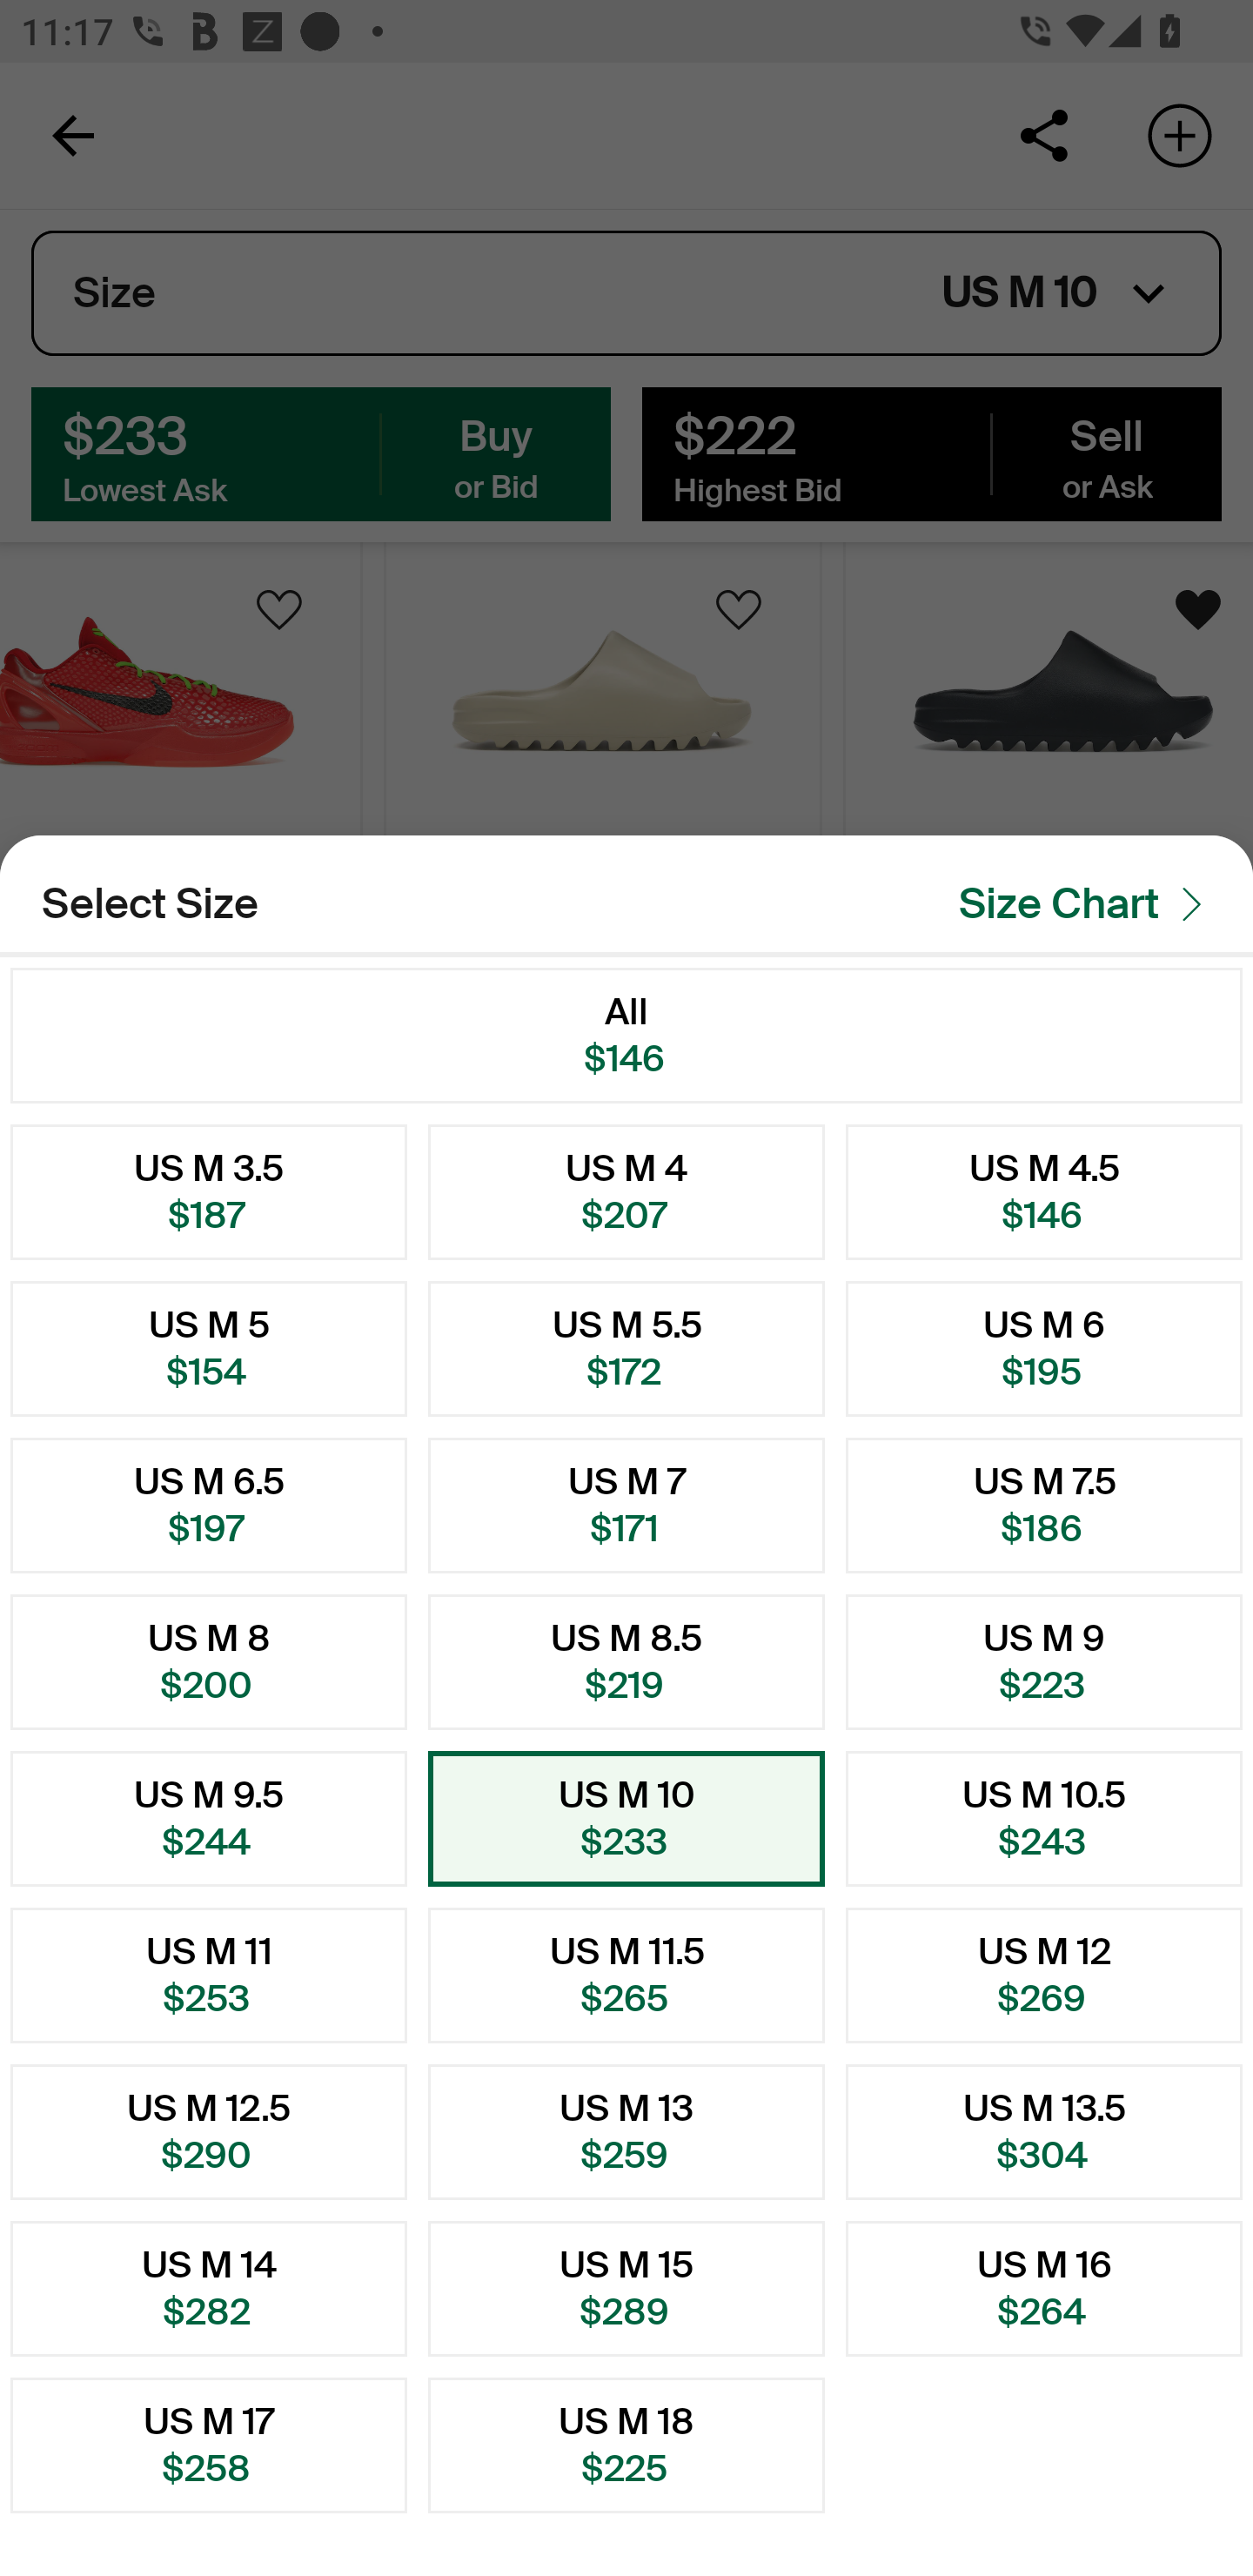 The image size is (1253, 2576). Describe the element at coordinates (209, 1662) in the screenshot. I see `US M 8 $200` at that location.